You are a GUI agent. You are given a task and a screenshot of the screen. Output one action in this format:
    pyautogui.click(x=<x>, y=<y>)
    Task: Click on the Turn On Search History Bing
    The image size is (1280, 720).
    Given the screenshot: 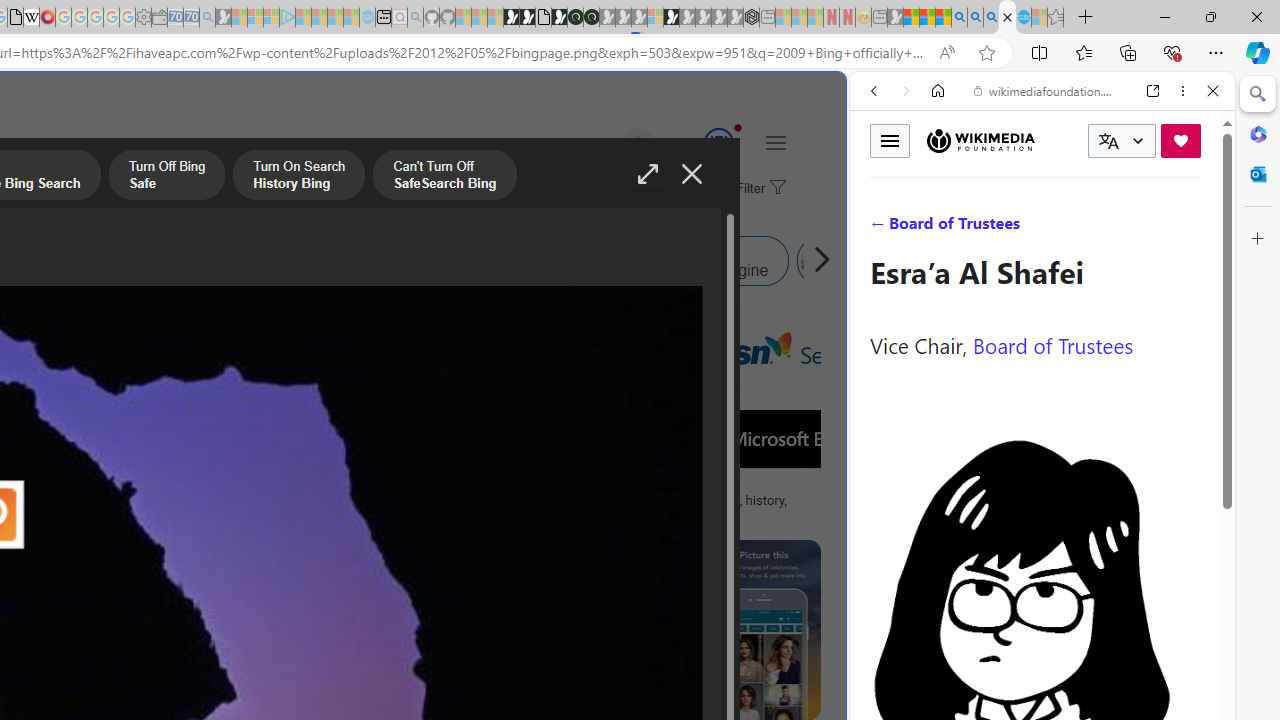 What is the action you would take?
    pyautogui.click(x=299, y=177)
    